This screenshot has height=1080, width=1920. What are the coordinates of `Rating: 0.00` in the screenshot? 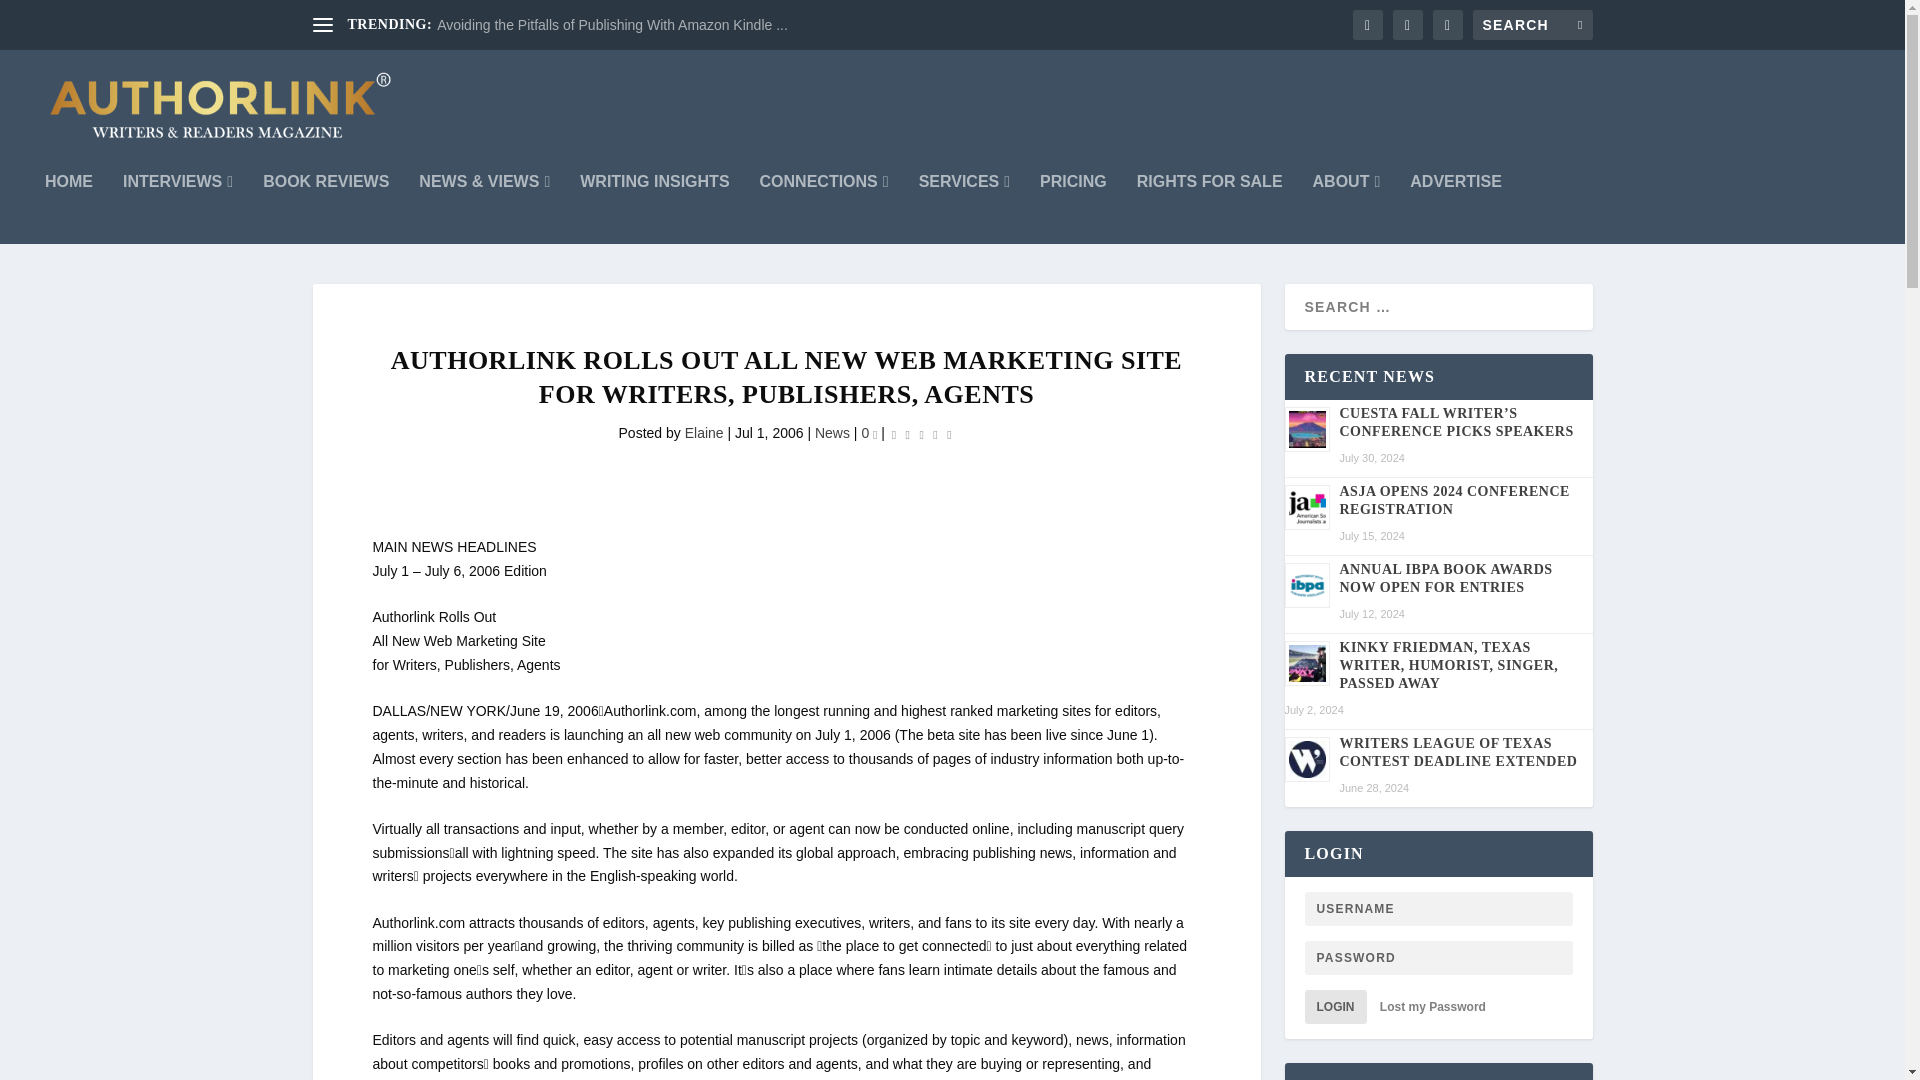 It's located at (921, 434).